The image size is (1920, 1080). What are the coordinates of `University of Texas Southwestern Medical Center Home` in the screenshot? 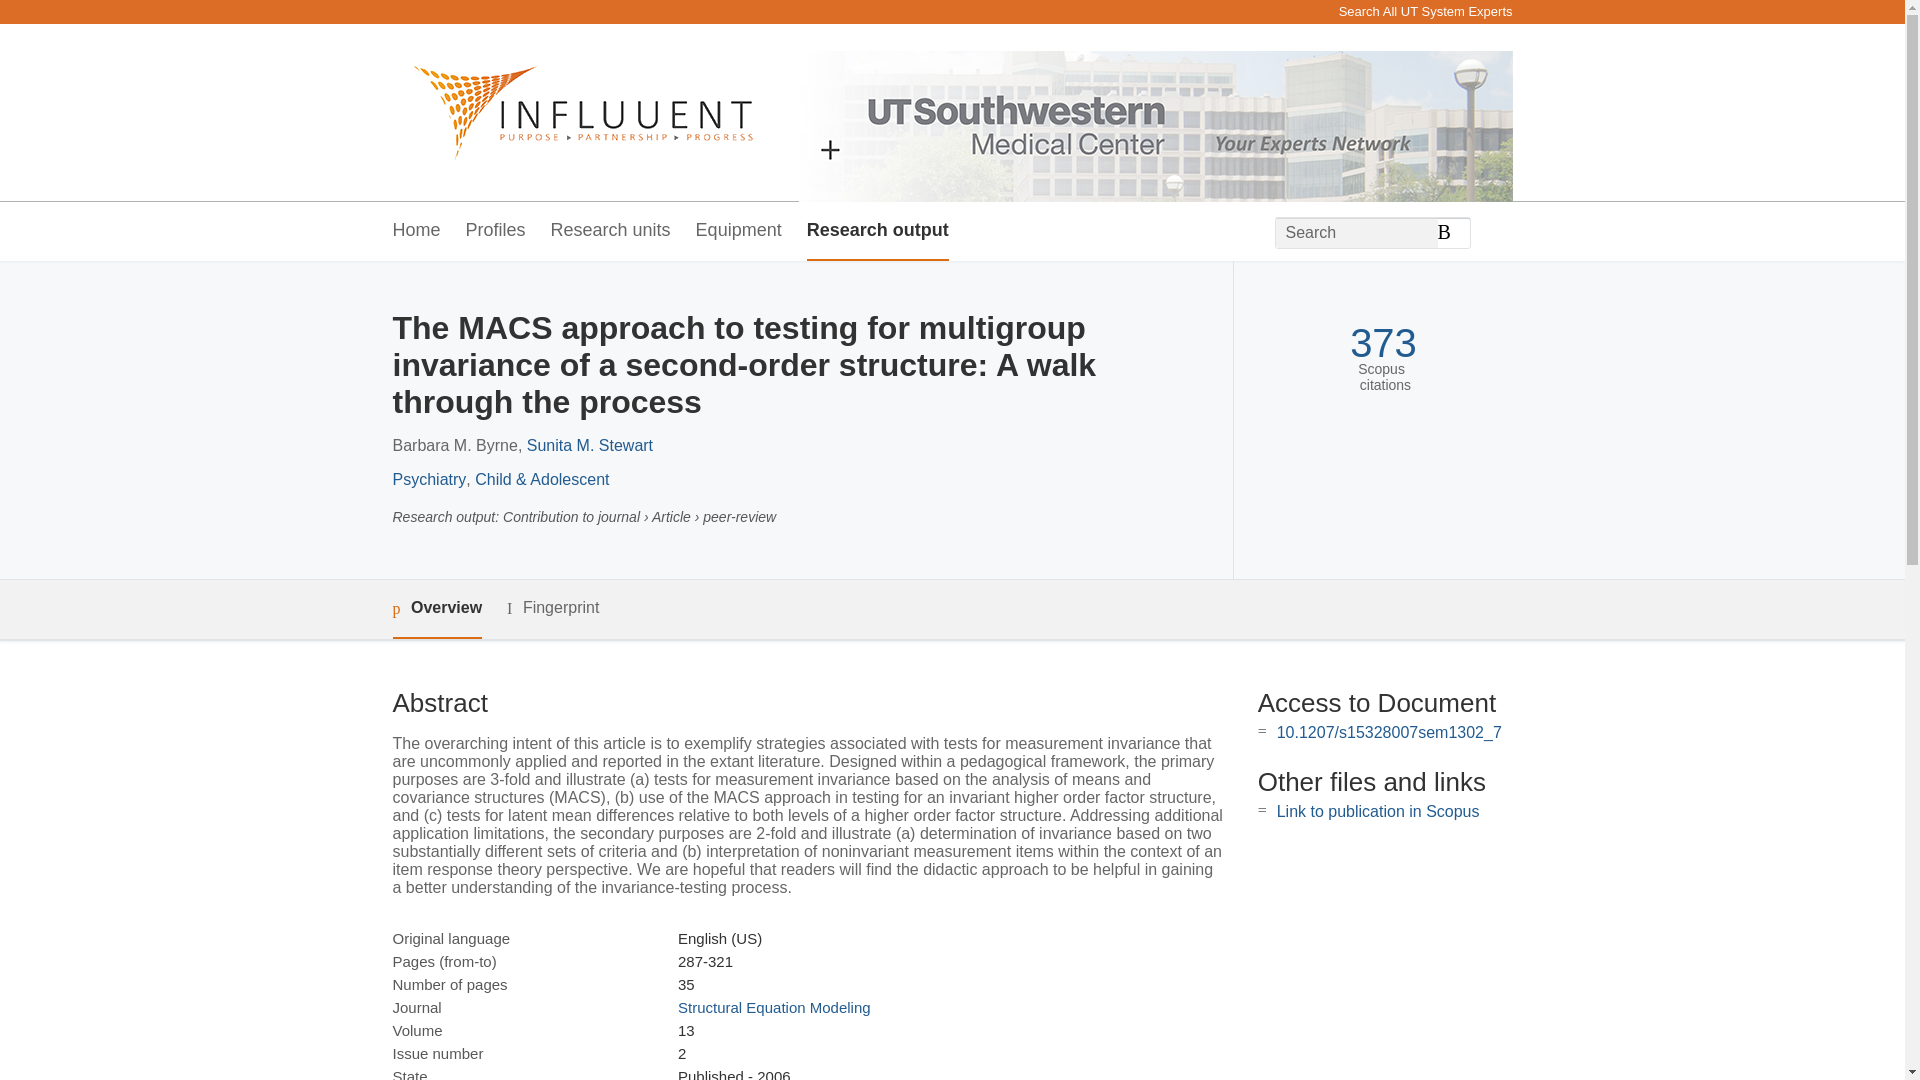 It's located at (572, 112).